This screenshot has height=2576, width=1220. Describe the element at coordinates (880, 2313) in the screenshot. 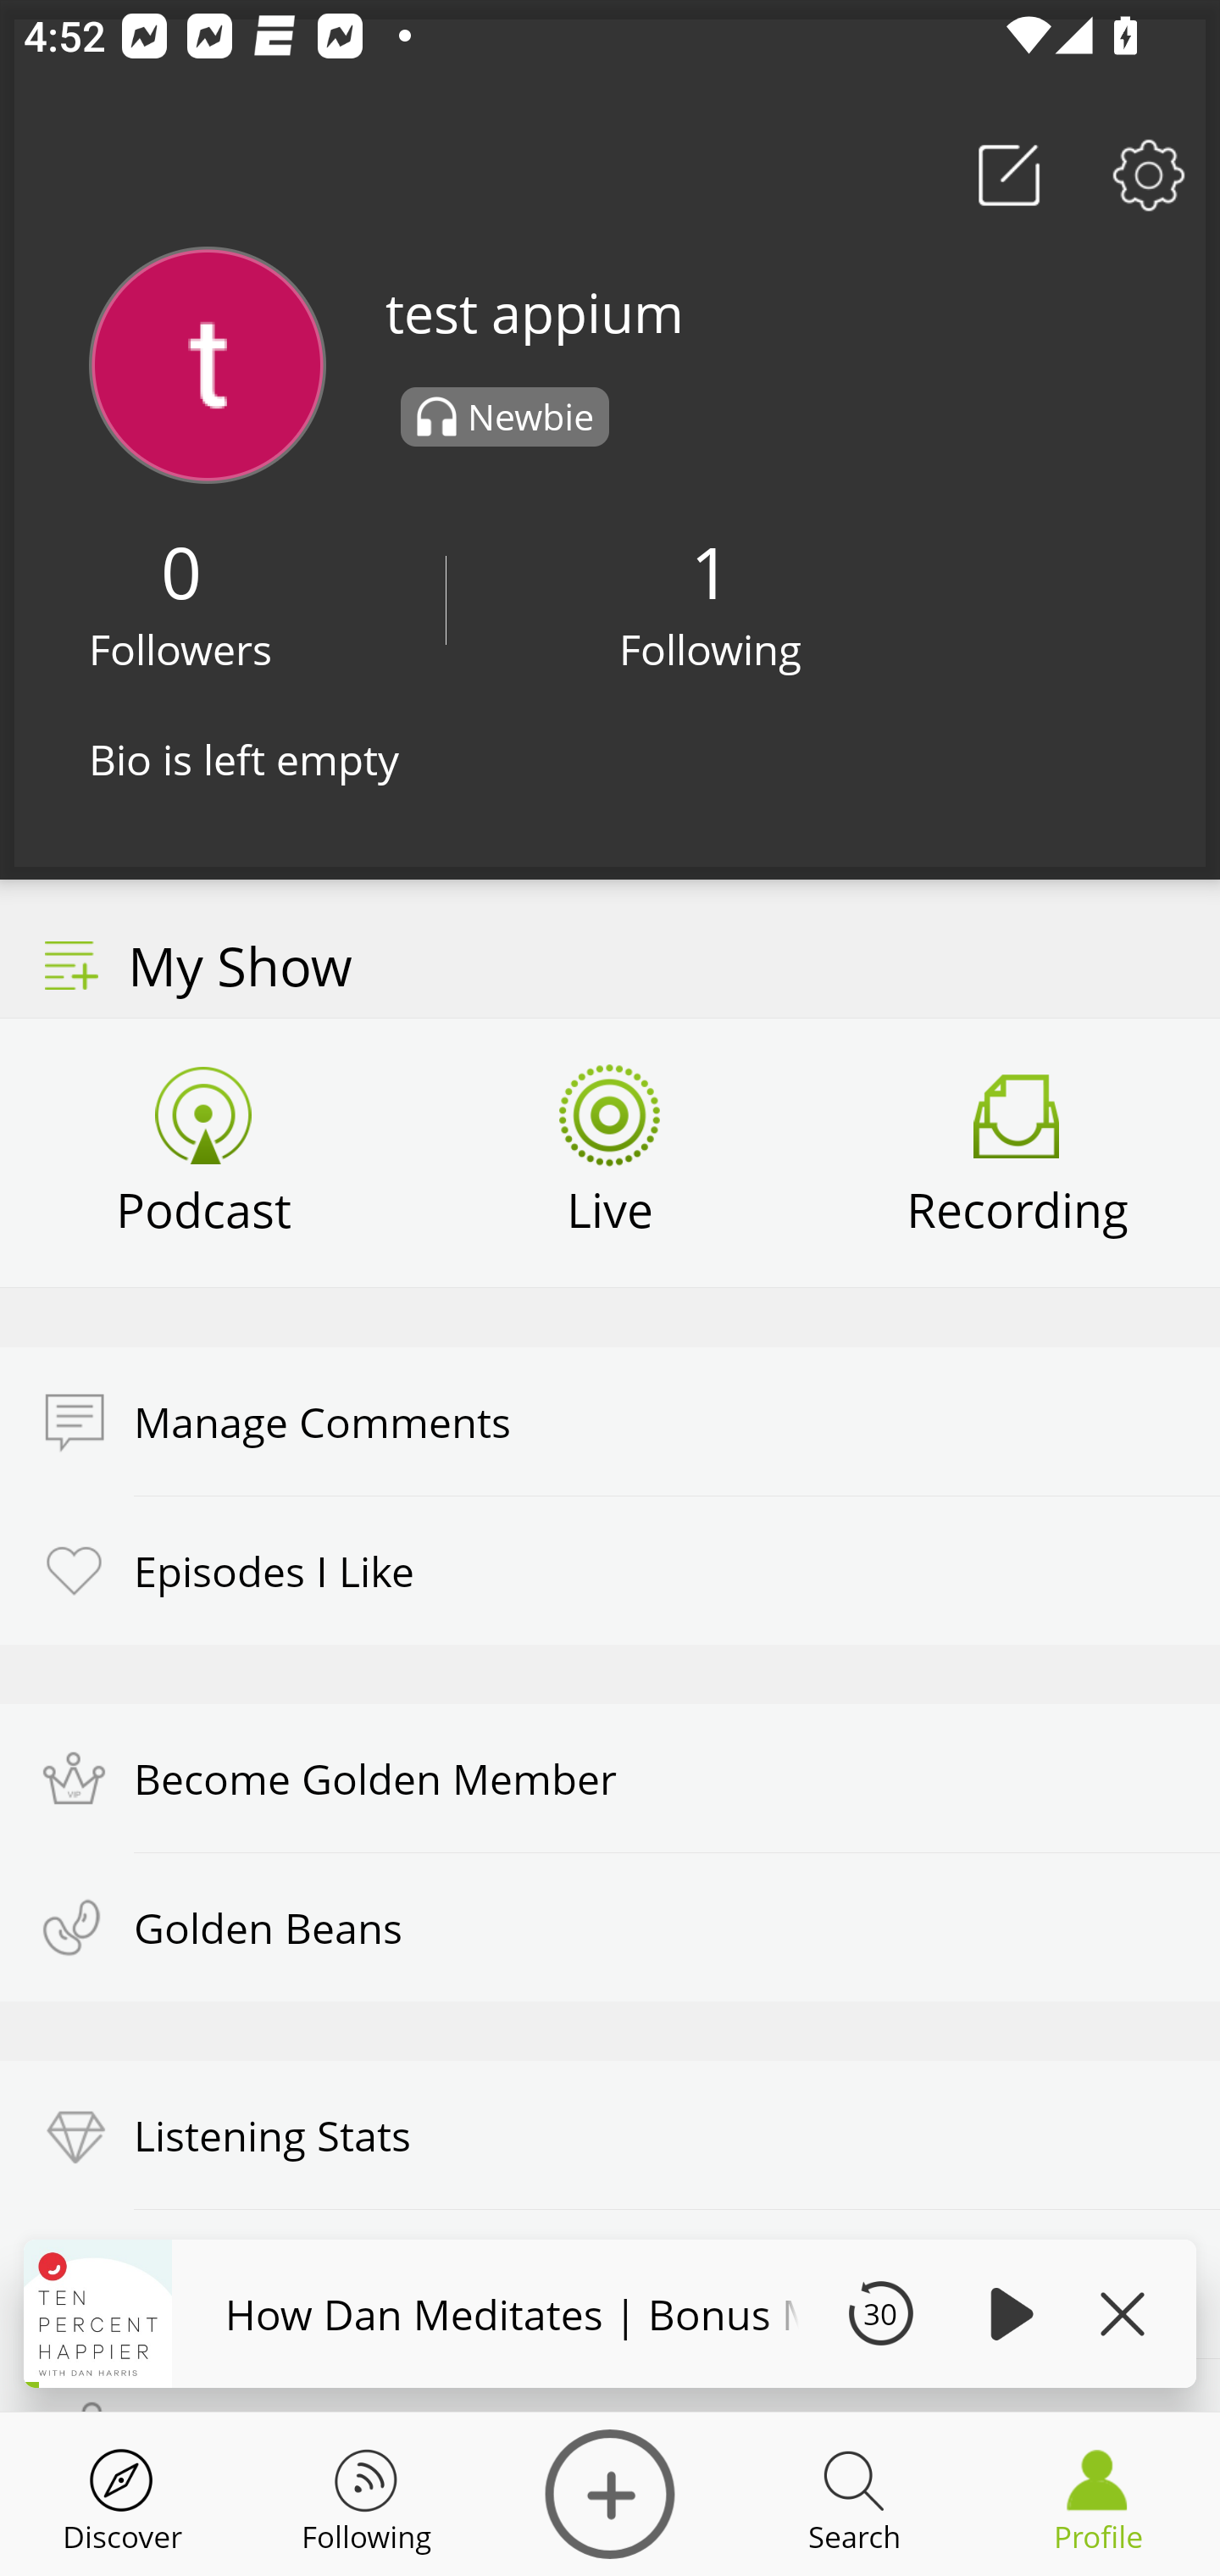

I see `30 Seek Backward` at that location.